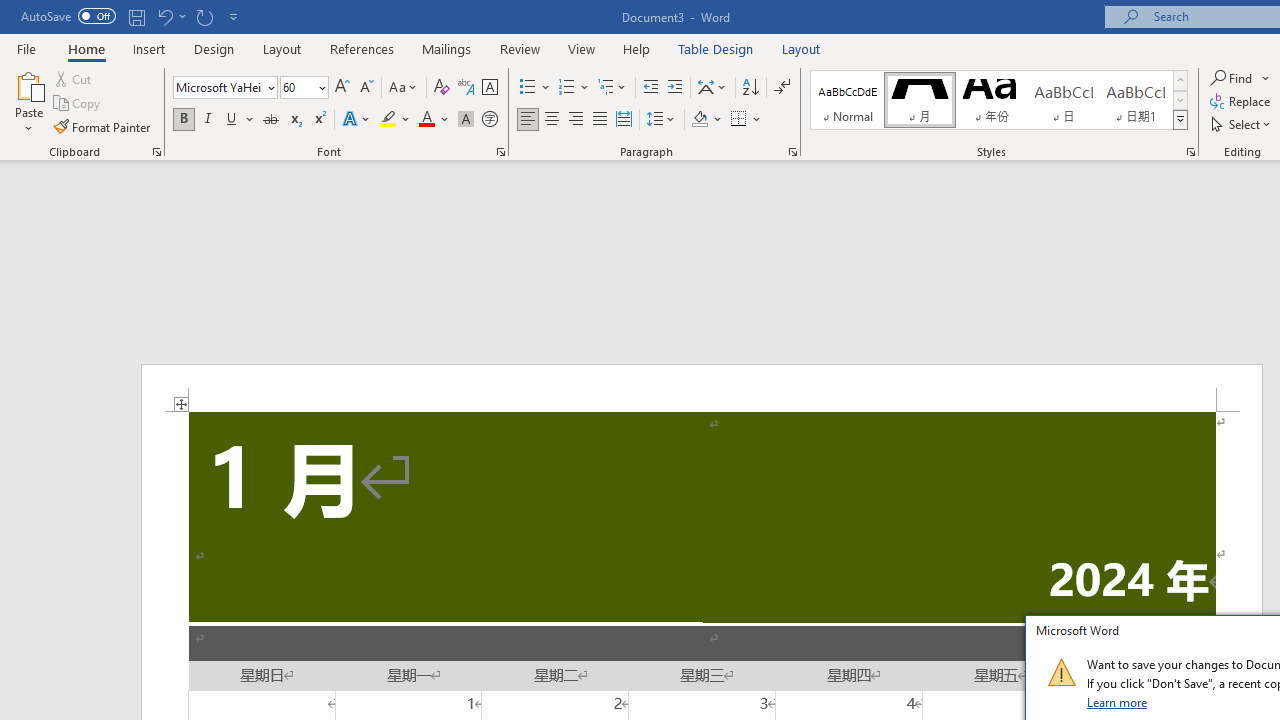 This screenshot has width=1280, height=720. I want to click on Design, so click(214, 48).